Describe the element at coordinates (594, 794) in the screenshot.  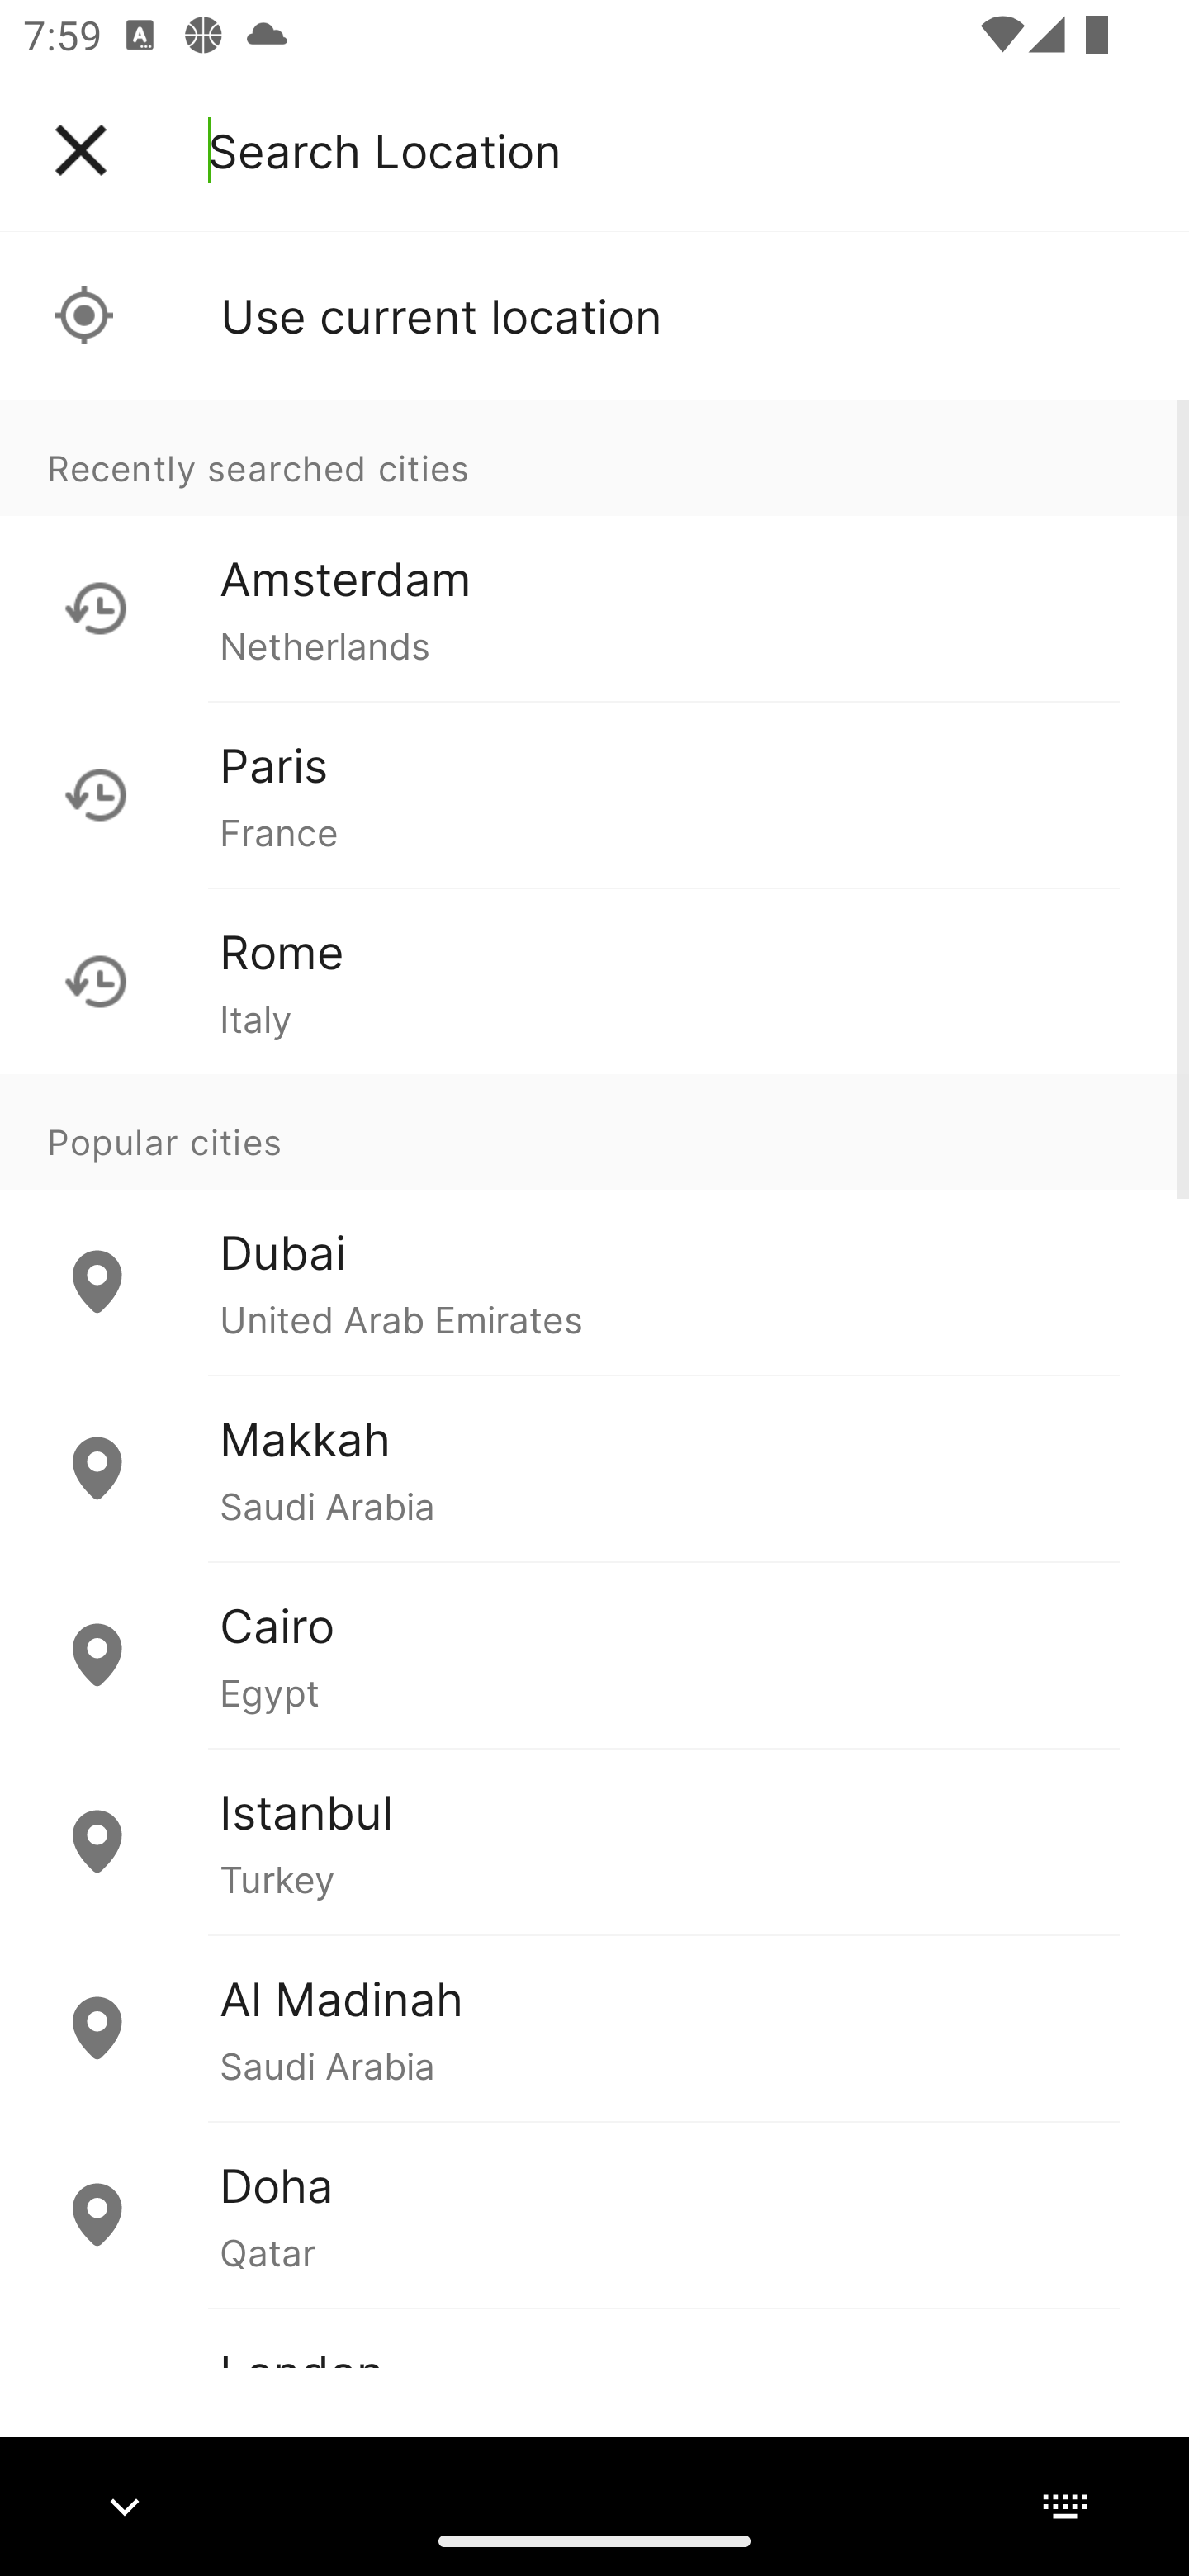
I see `Paris France` at that location.